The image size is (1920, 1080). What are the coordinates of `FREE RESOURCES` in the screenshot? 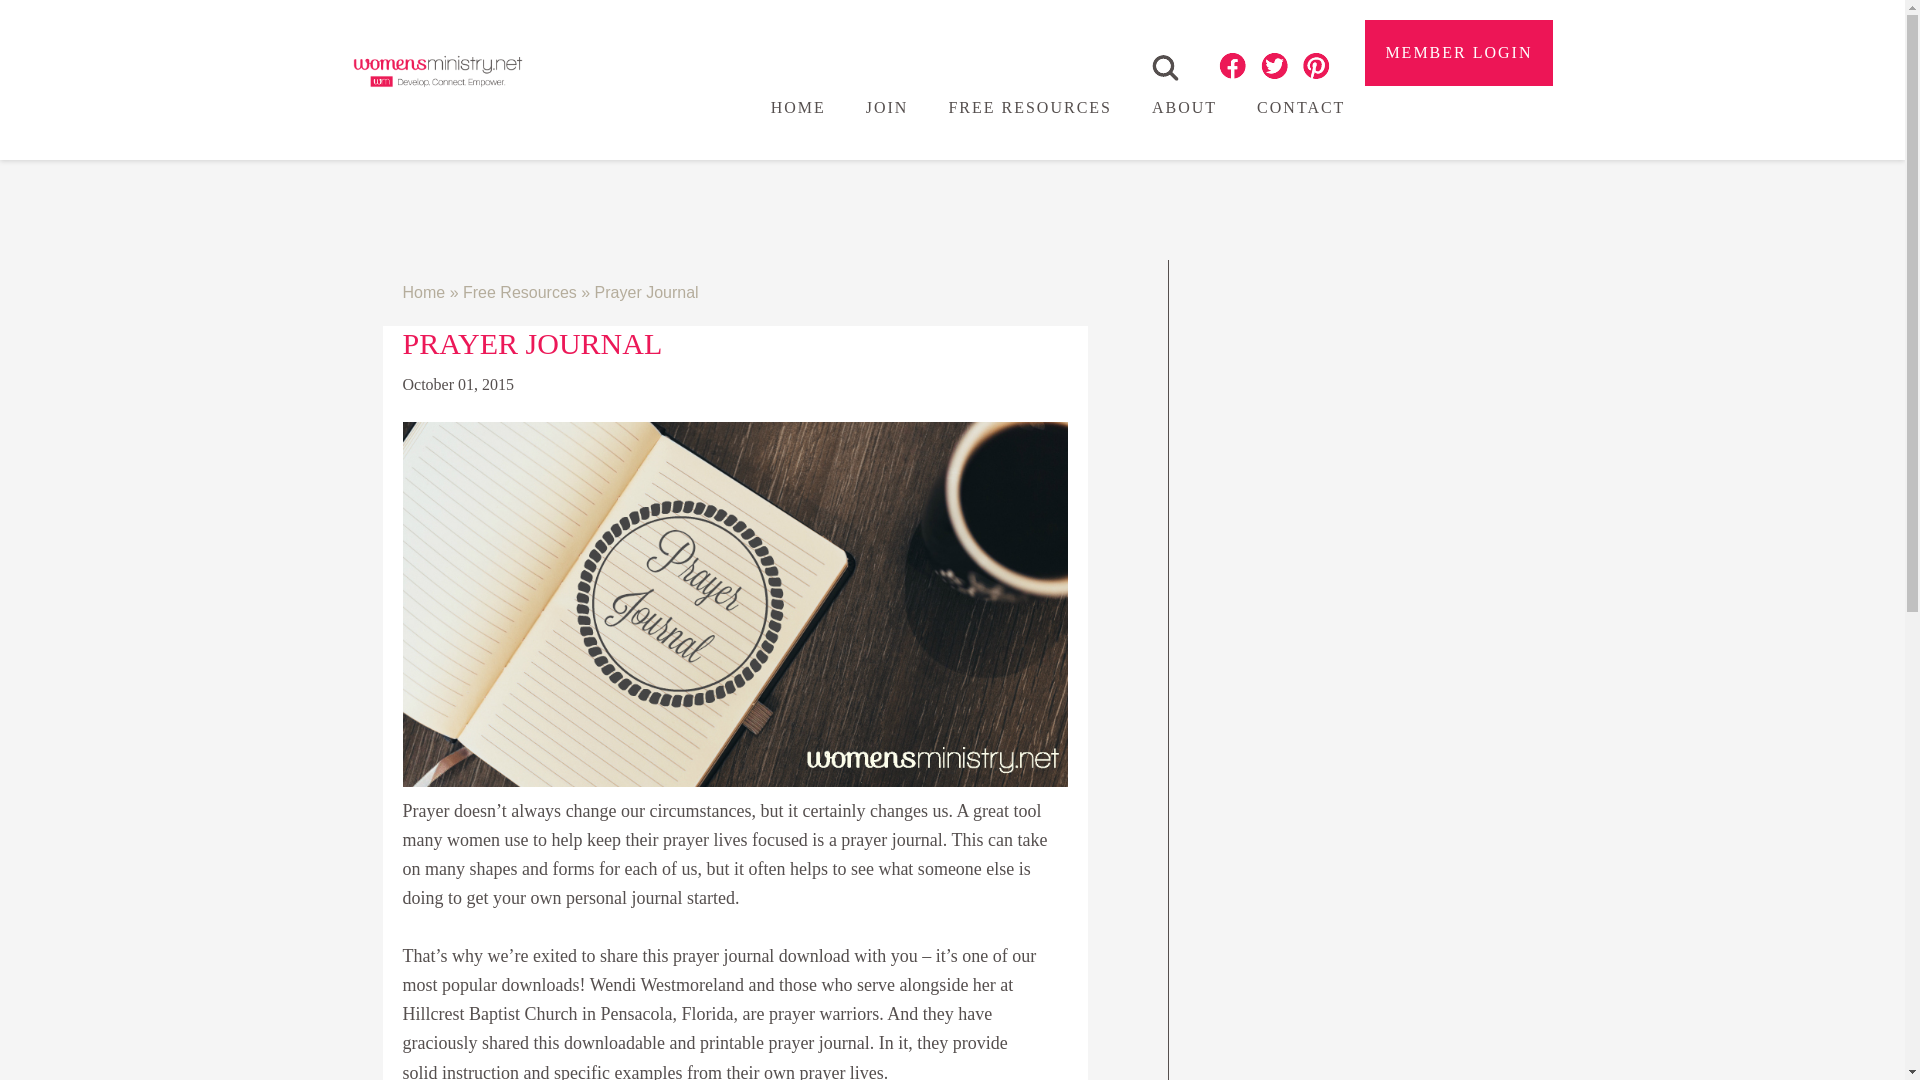 It's located at (1030, 108).